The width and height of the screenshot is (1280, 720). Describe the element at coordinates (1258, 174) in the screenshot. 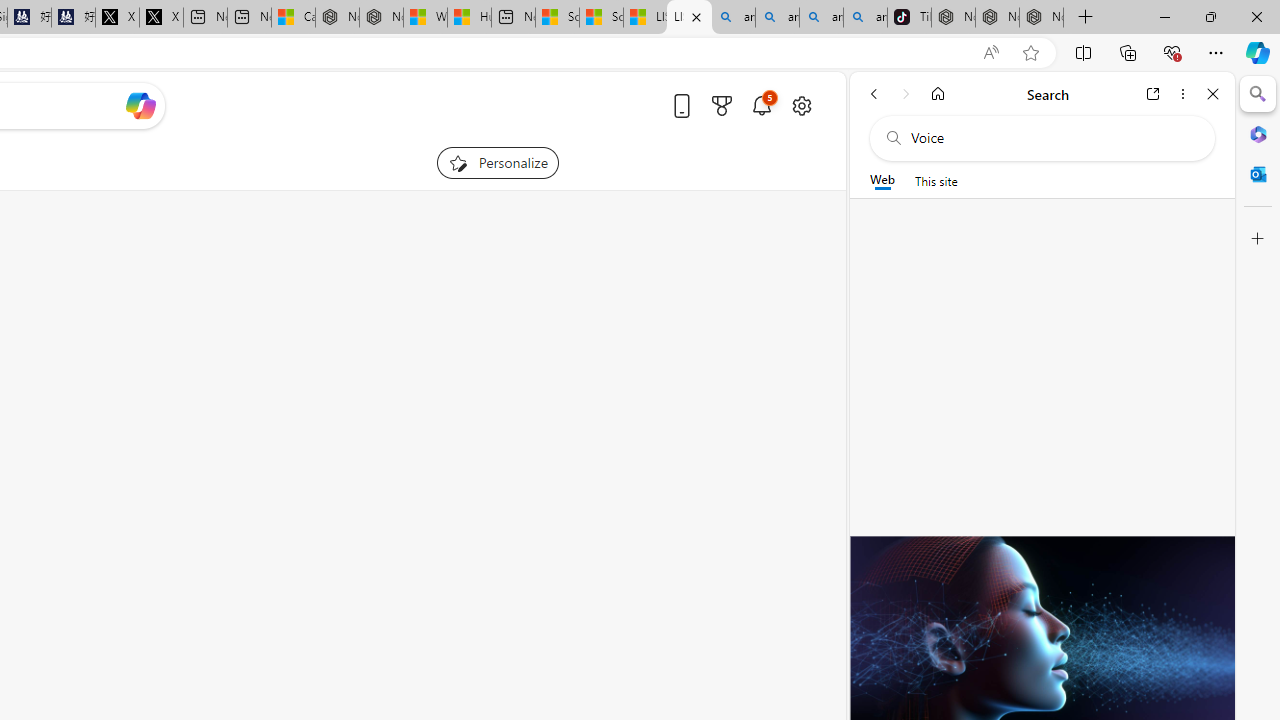

I see `Outlook` at that location.